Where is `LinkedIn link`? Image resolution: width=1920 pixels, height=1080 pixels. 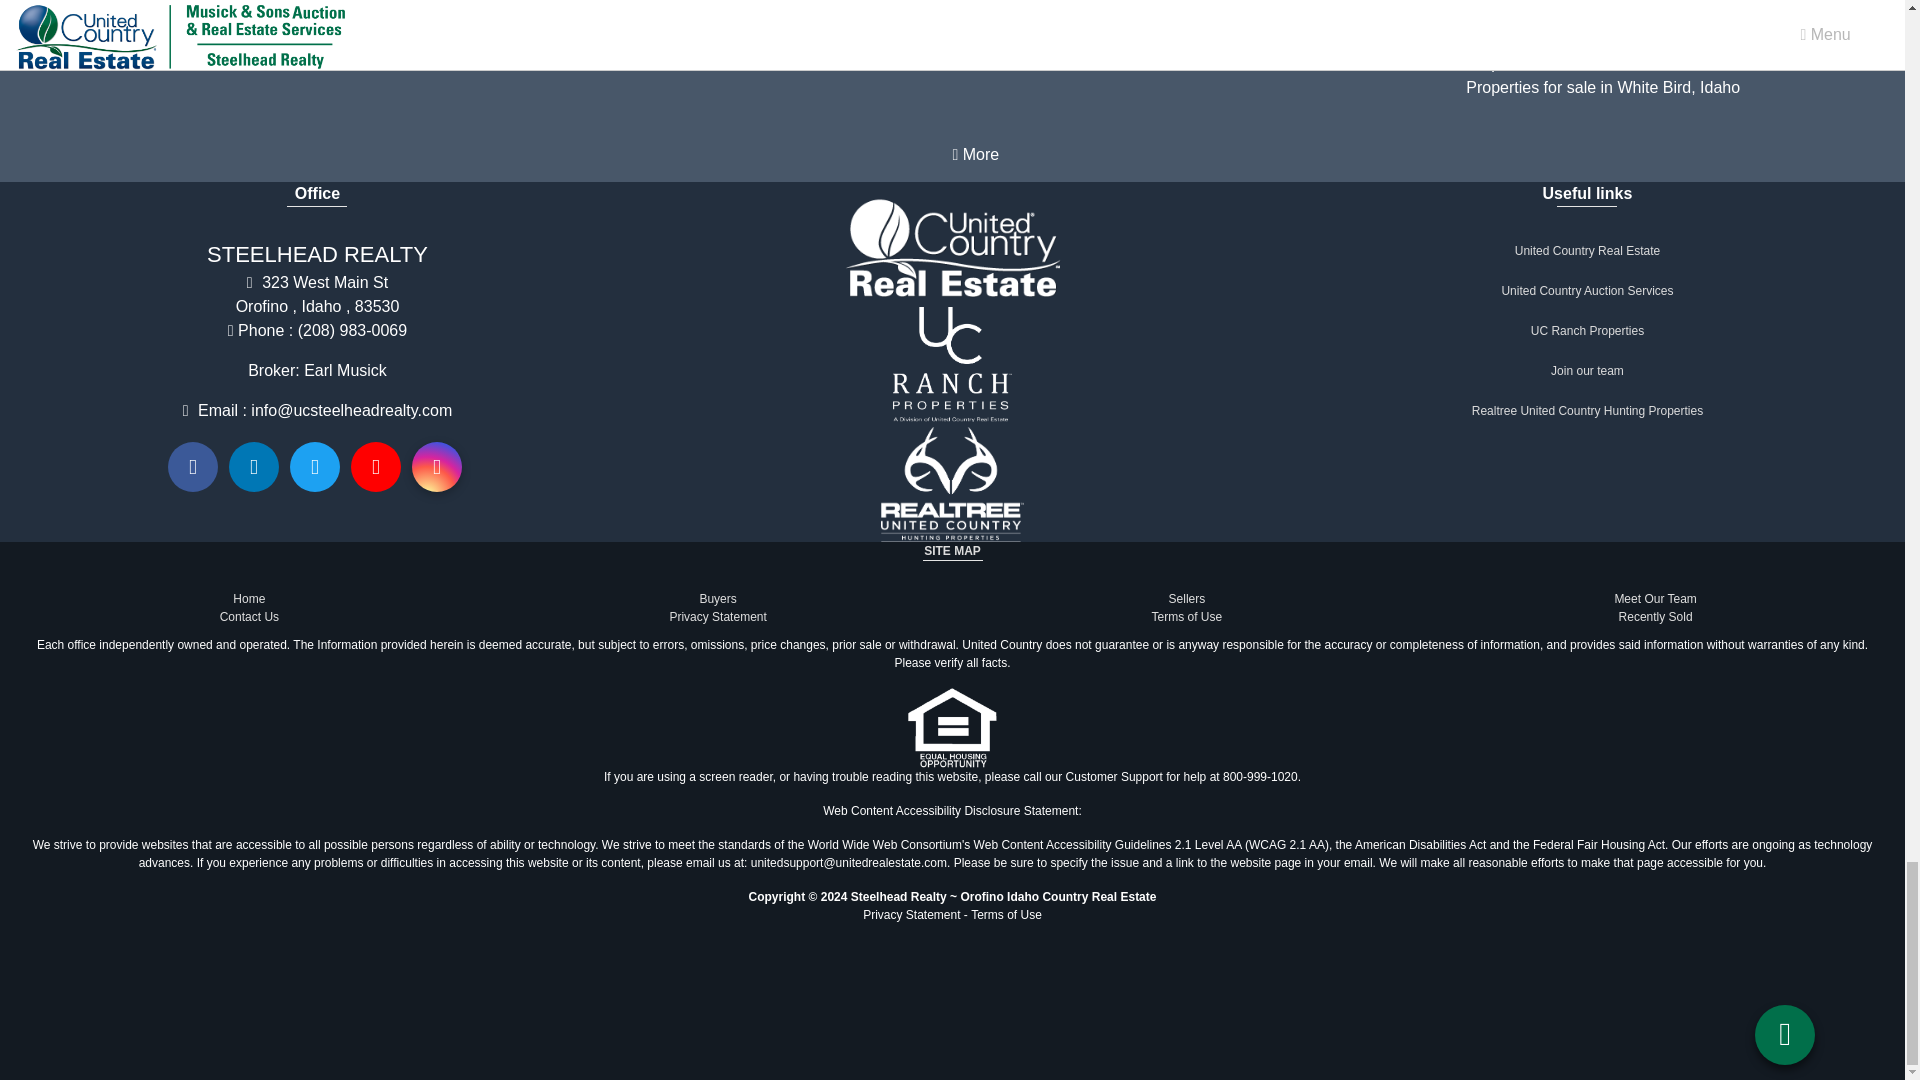
LinkedIn link is located at coordinates (253, 466).